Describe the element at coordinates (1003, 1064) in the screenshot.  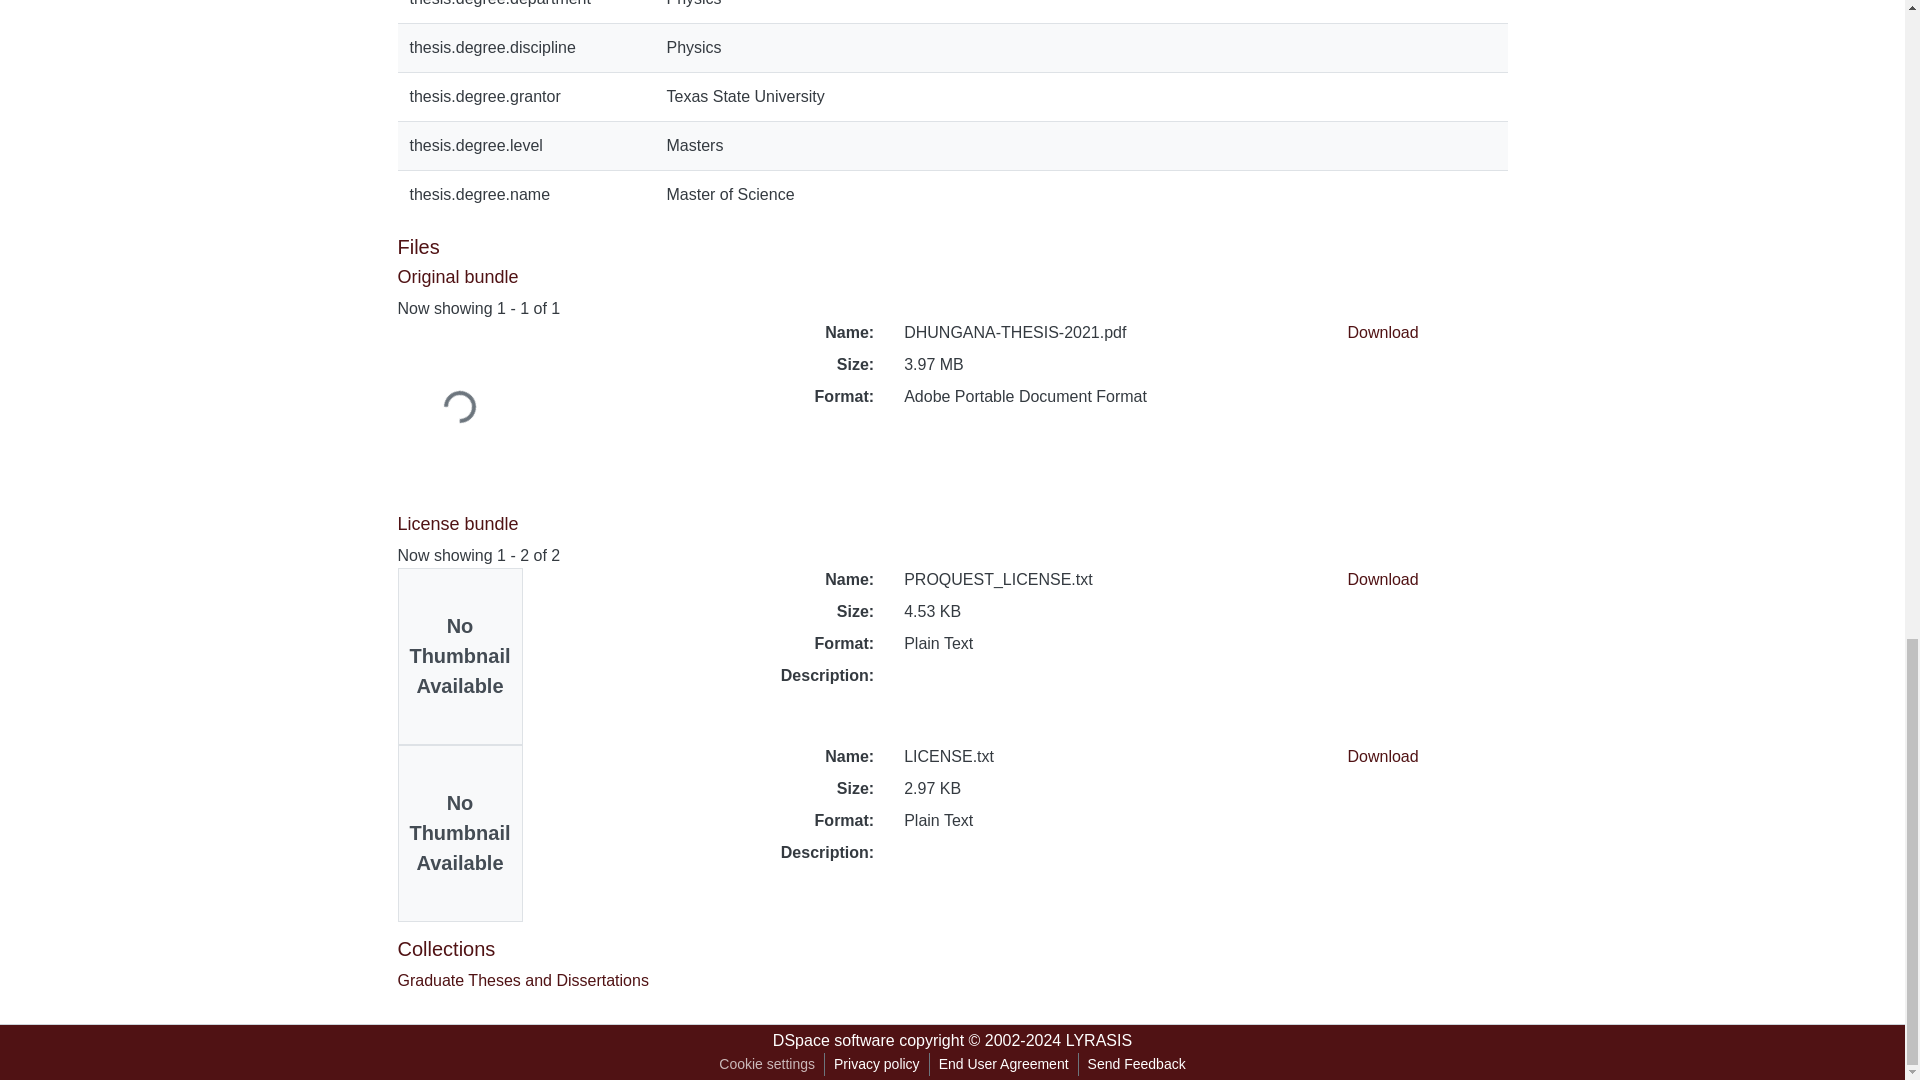
I see `End User Agreement` at that location.